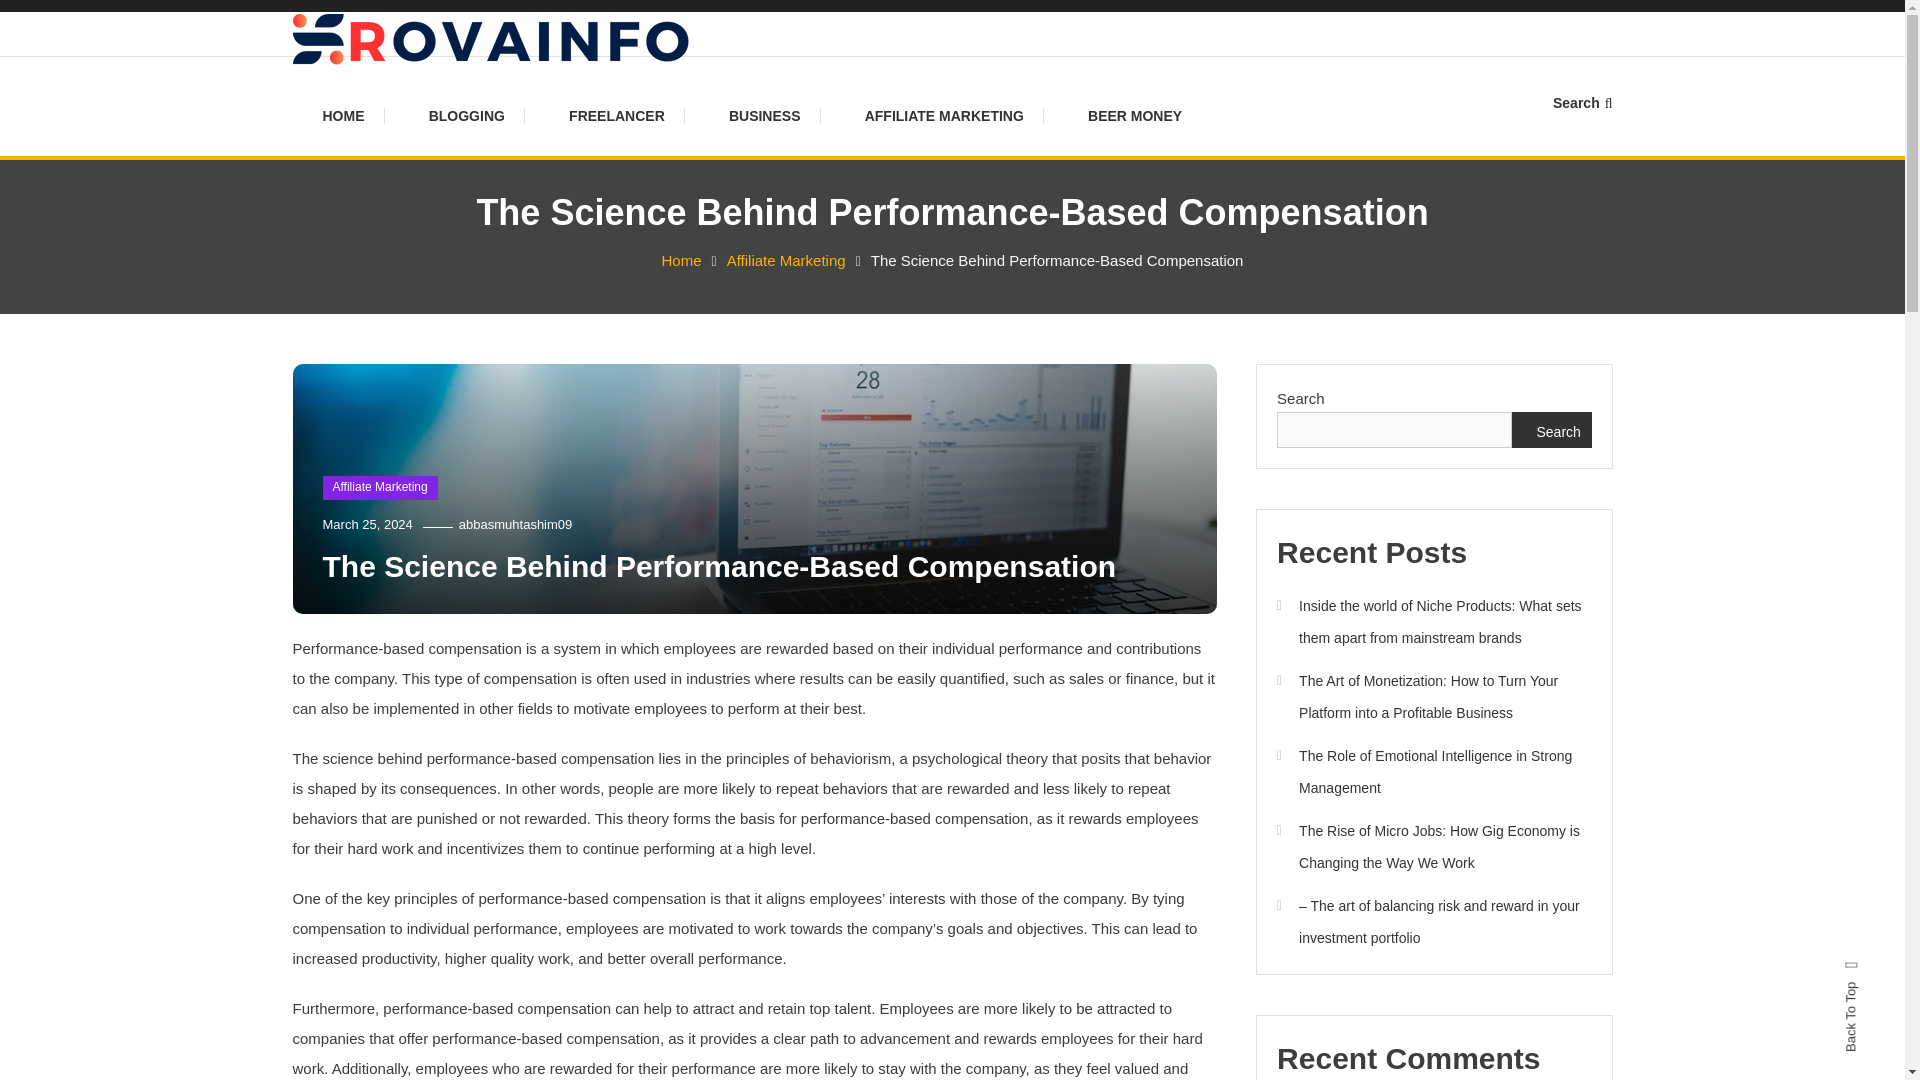 The height and width of the screenshot is (1080, 1920). I want to click on FREELANCER, so click(617, 116).